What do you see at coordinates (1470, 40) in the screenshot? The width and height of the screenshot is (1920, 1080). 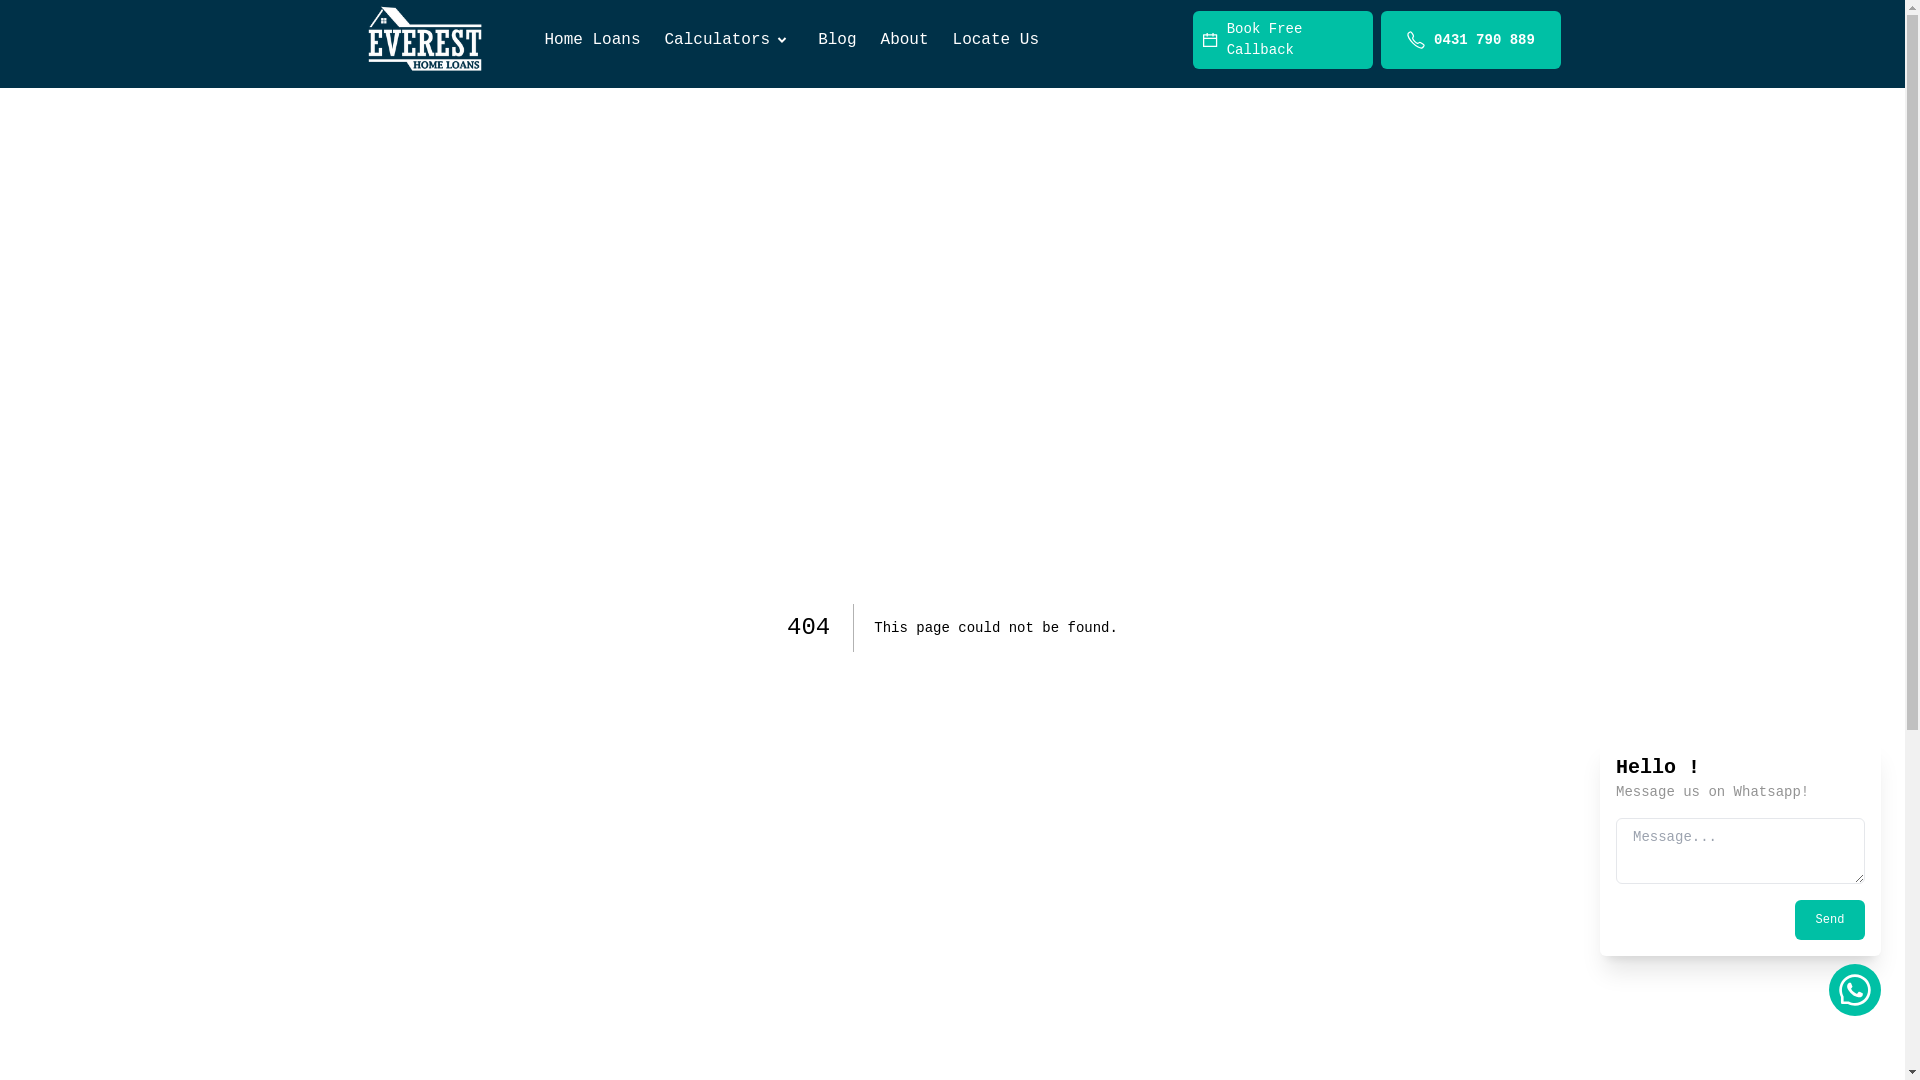 I see `0431 790 889` at bounding box center [1470, 40].